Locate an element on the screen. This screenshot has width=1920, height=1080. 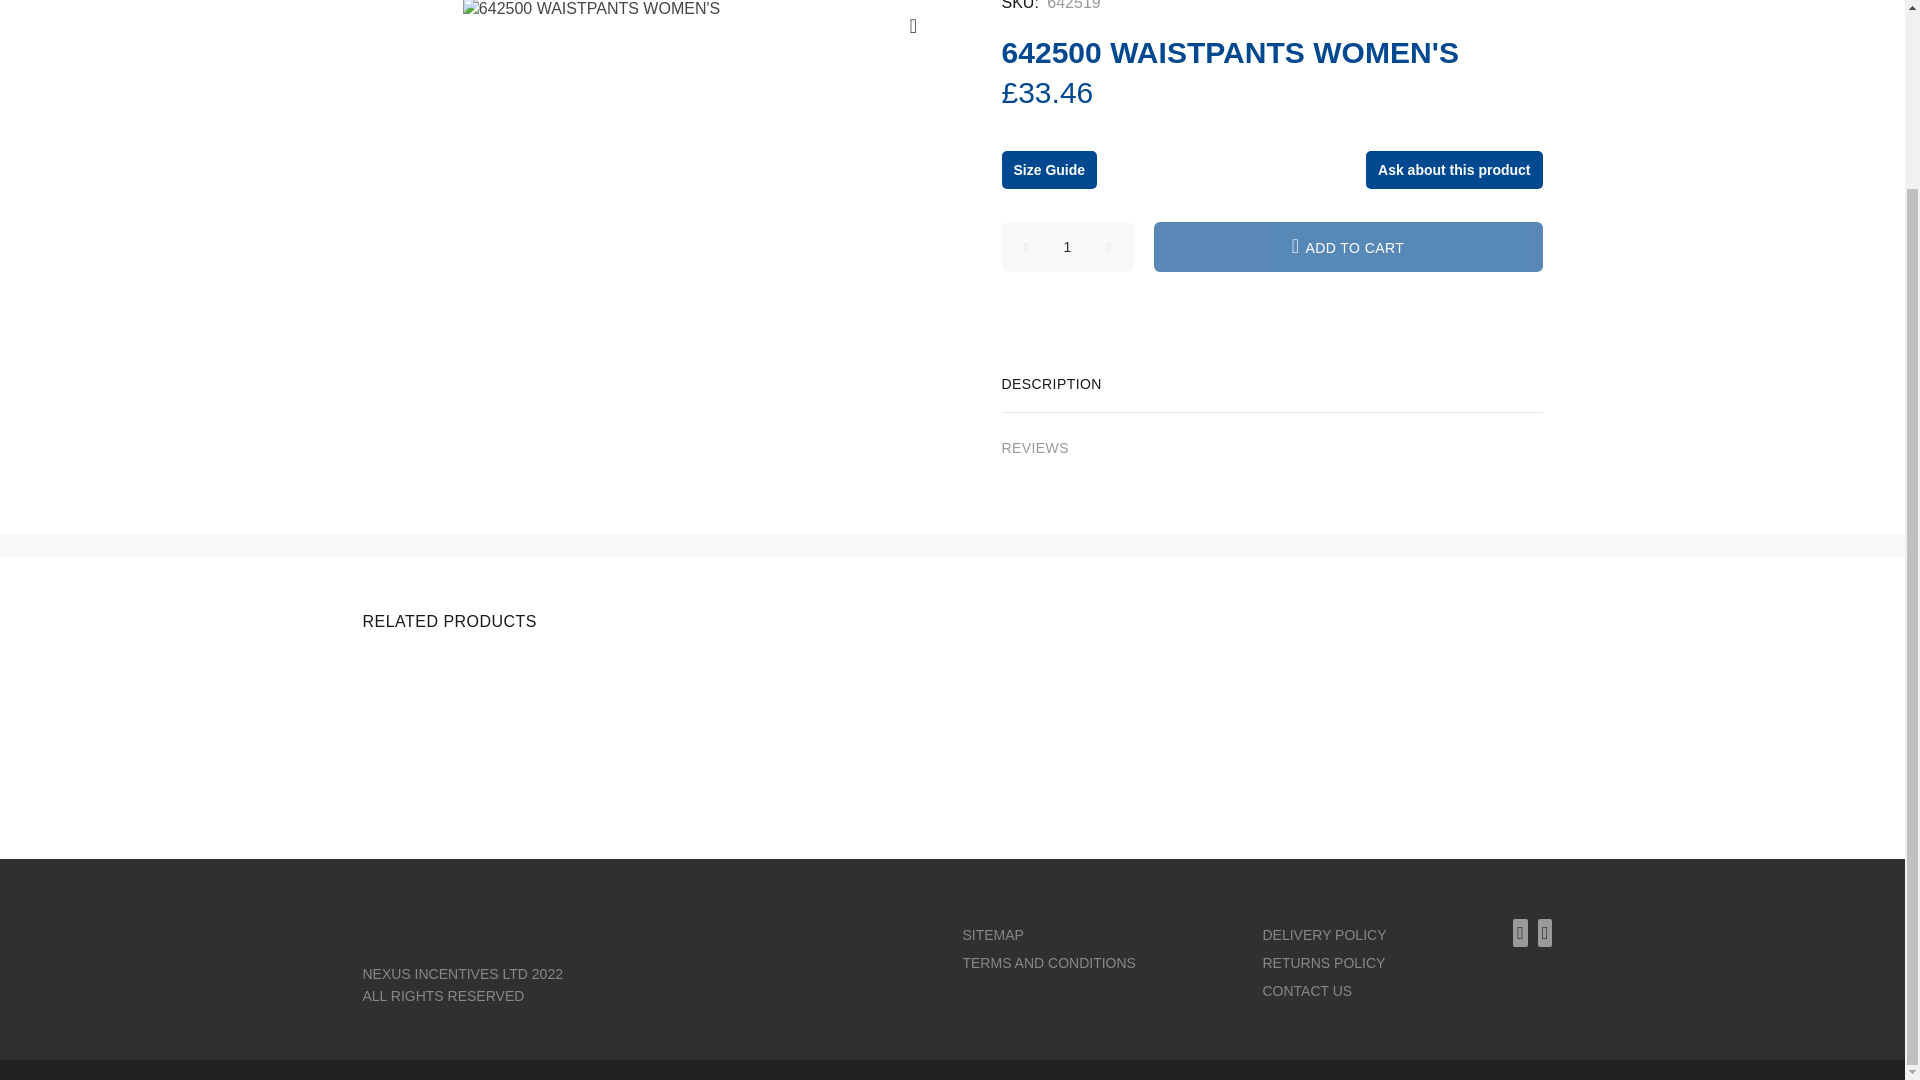
View 642529 SHORTS WOMEN'S is located at coordinates (1072, 772).